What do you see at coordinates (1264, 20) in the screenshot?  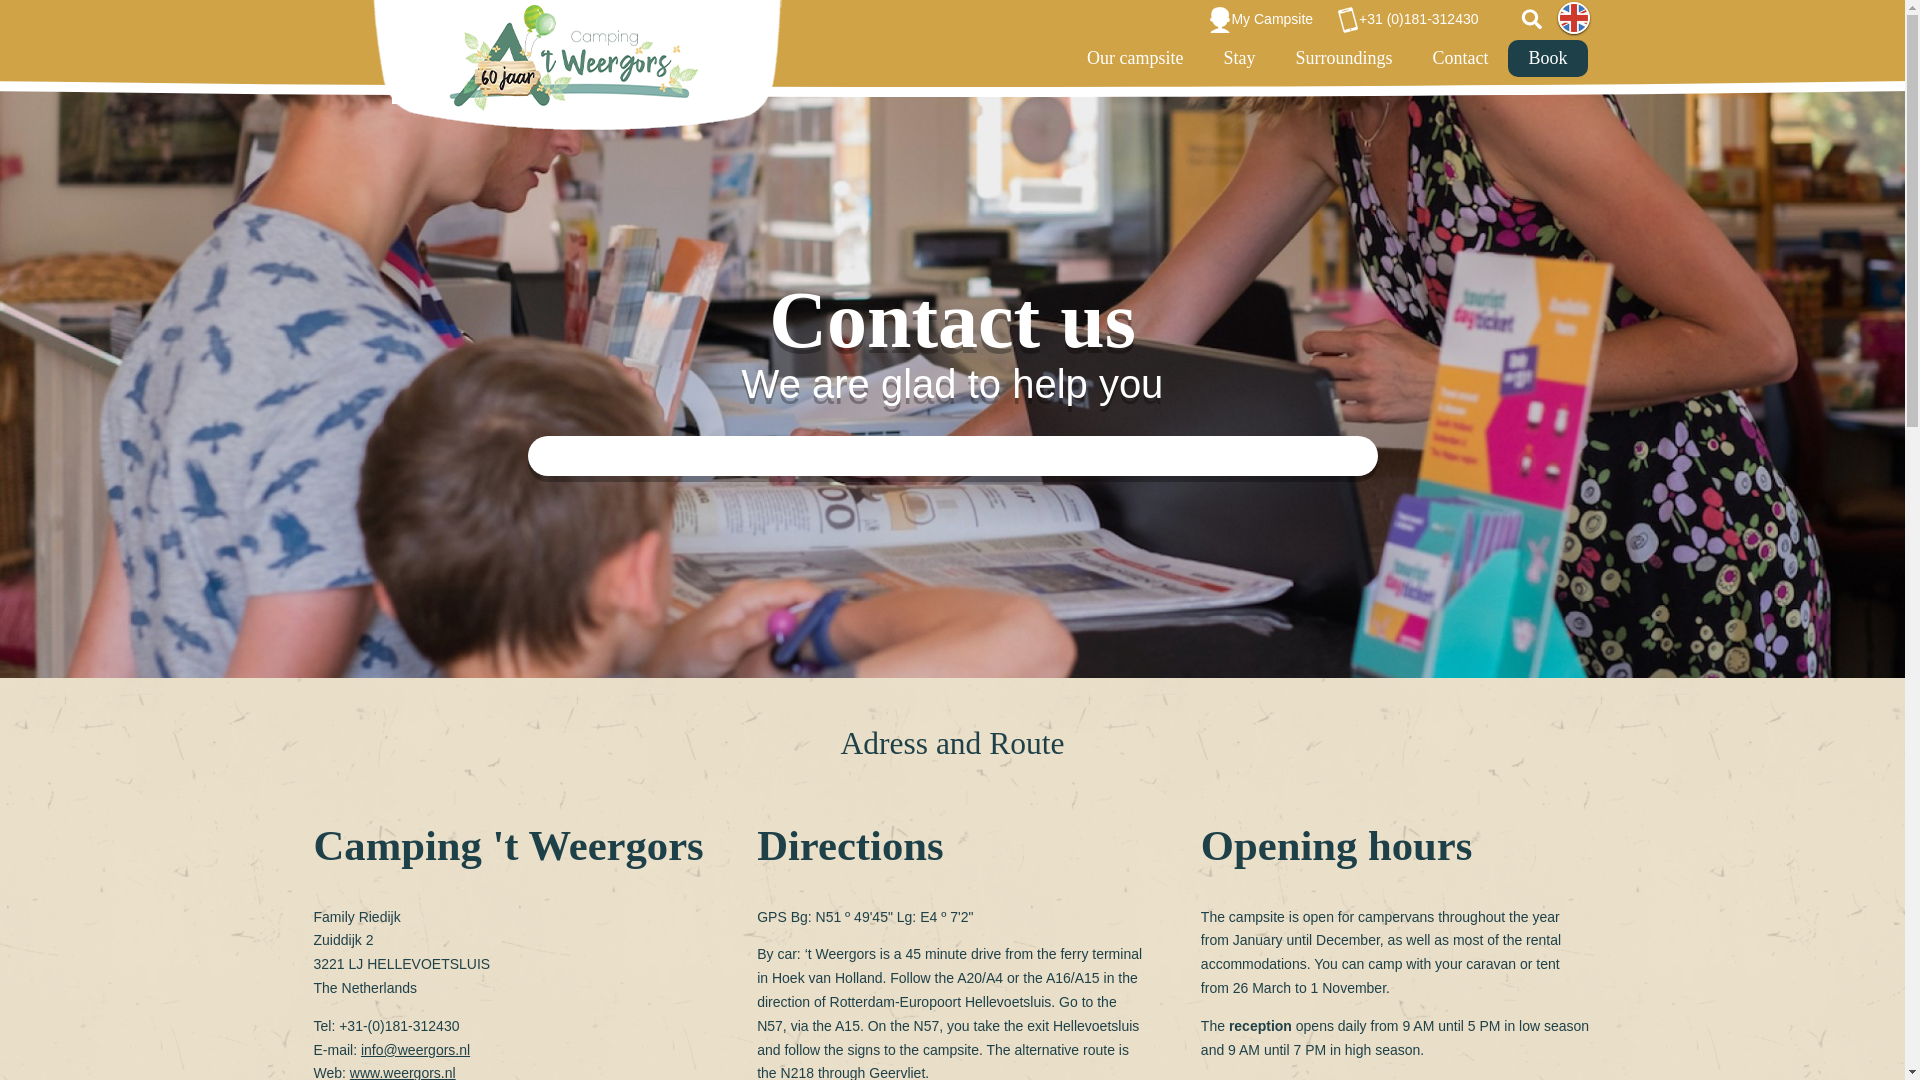 I see `My Campsite` at bounding box center [1264, 20].